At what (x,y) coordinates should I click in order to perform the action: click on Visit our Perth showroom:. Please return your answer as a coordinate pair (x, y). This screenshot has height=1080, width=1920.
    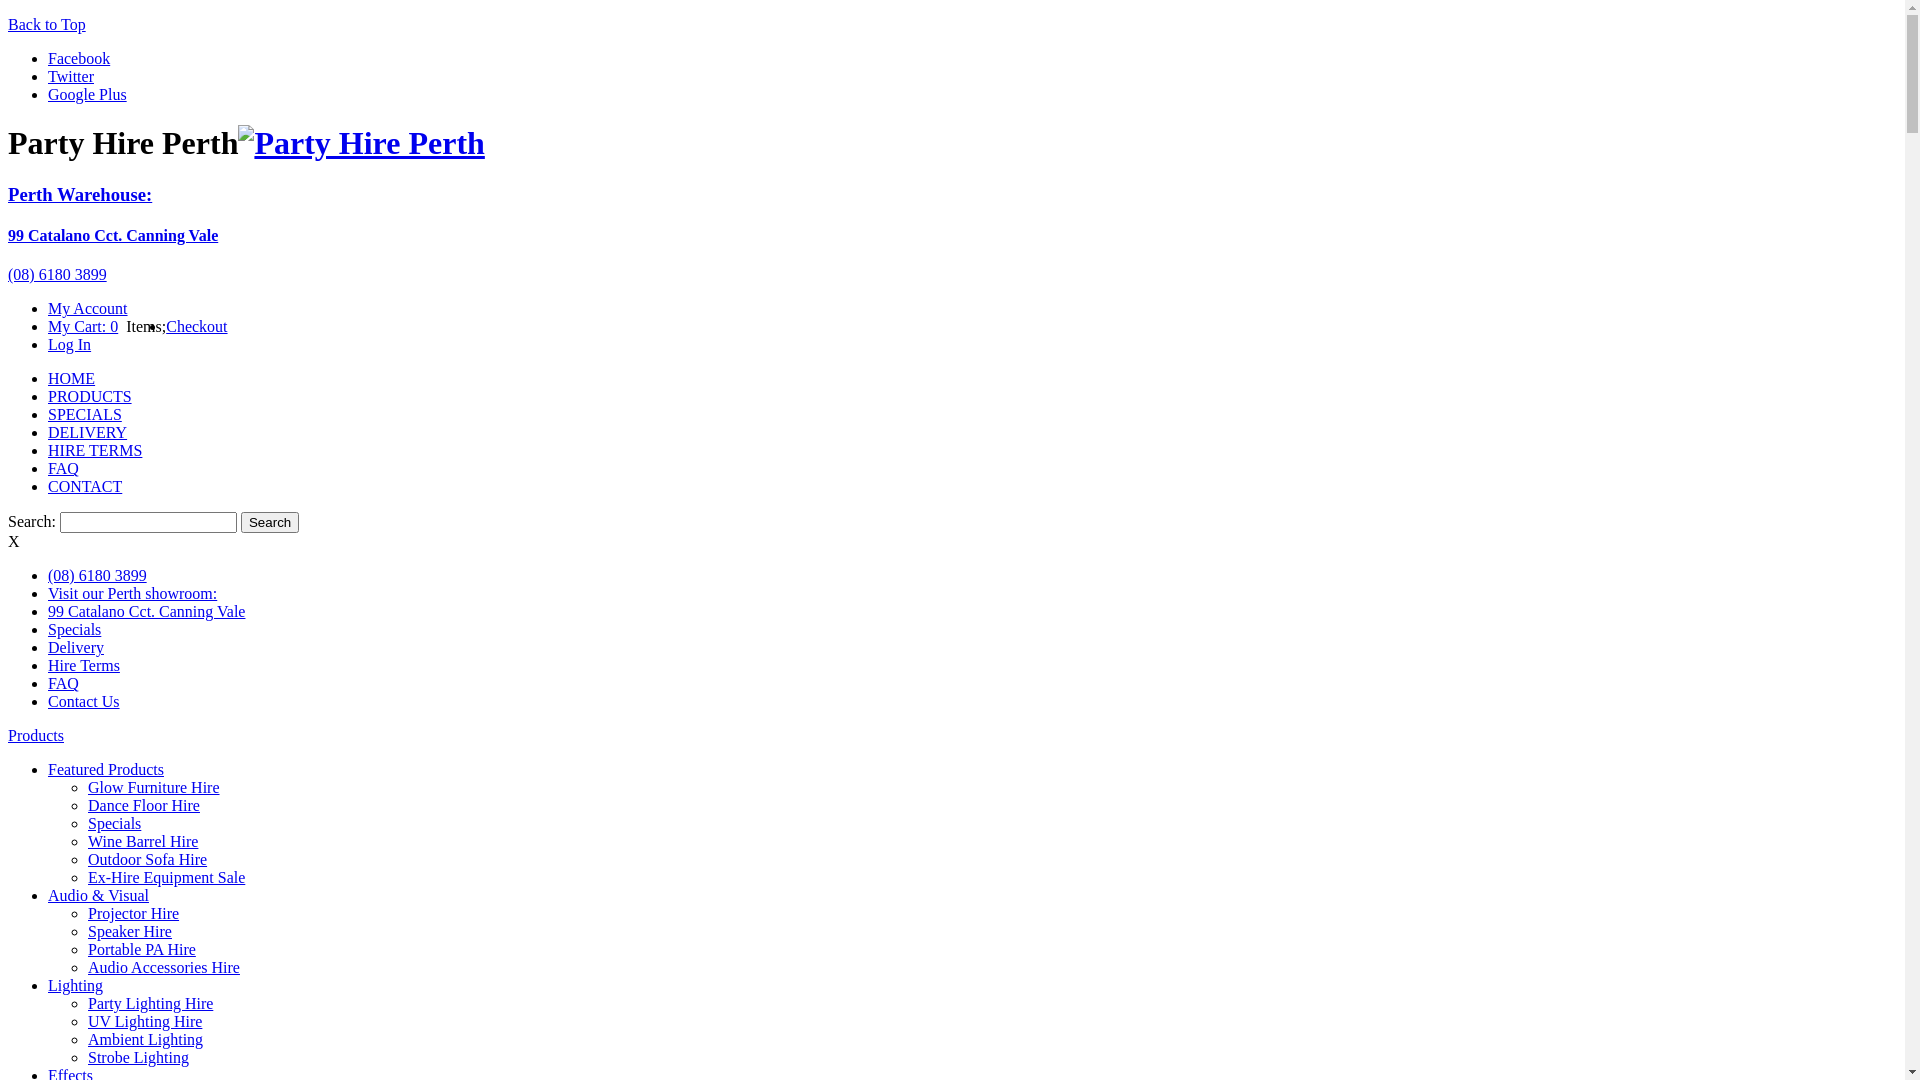
    Looking at the image, I should click on (132, 594).